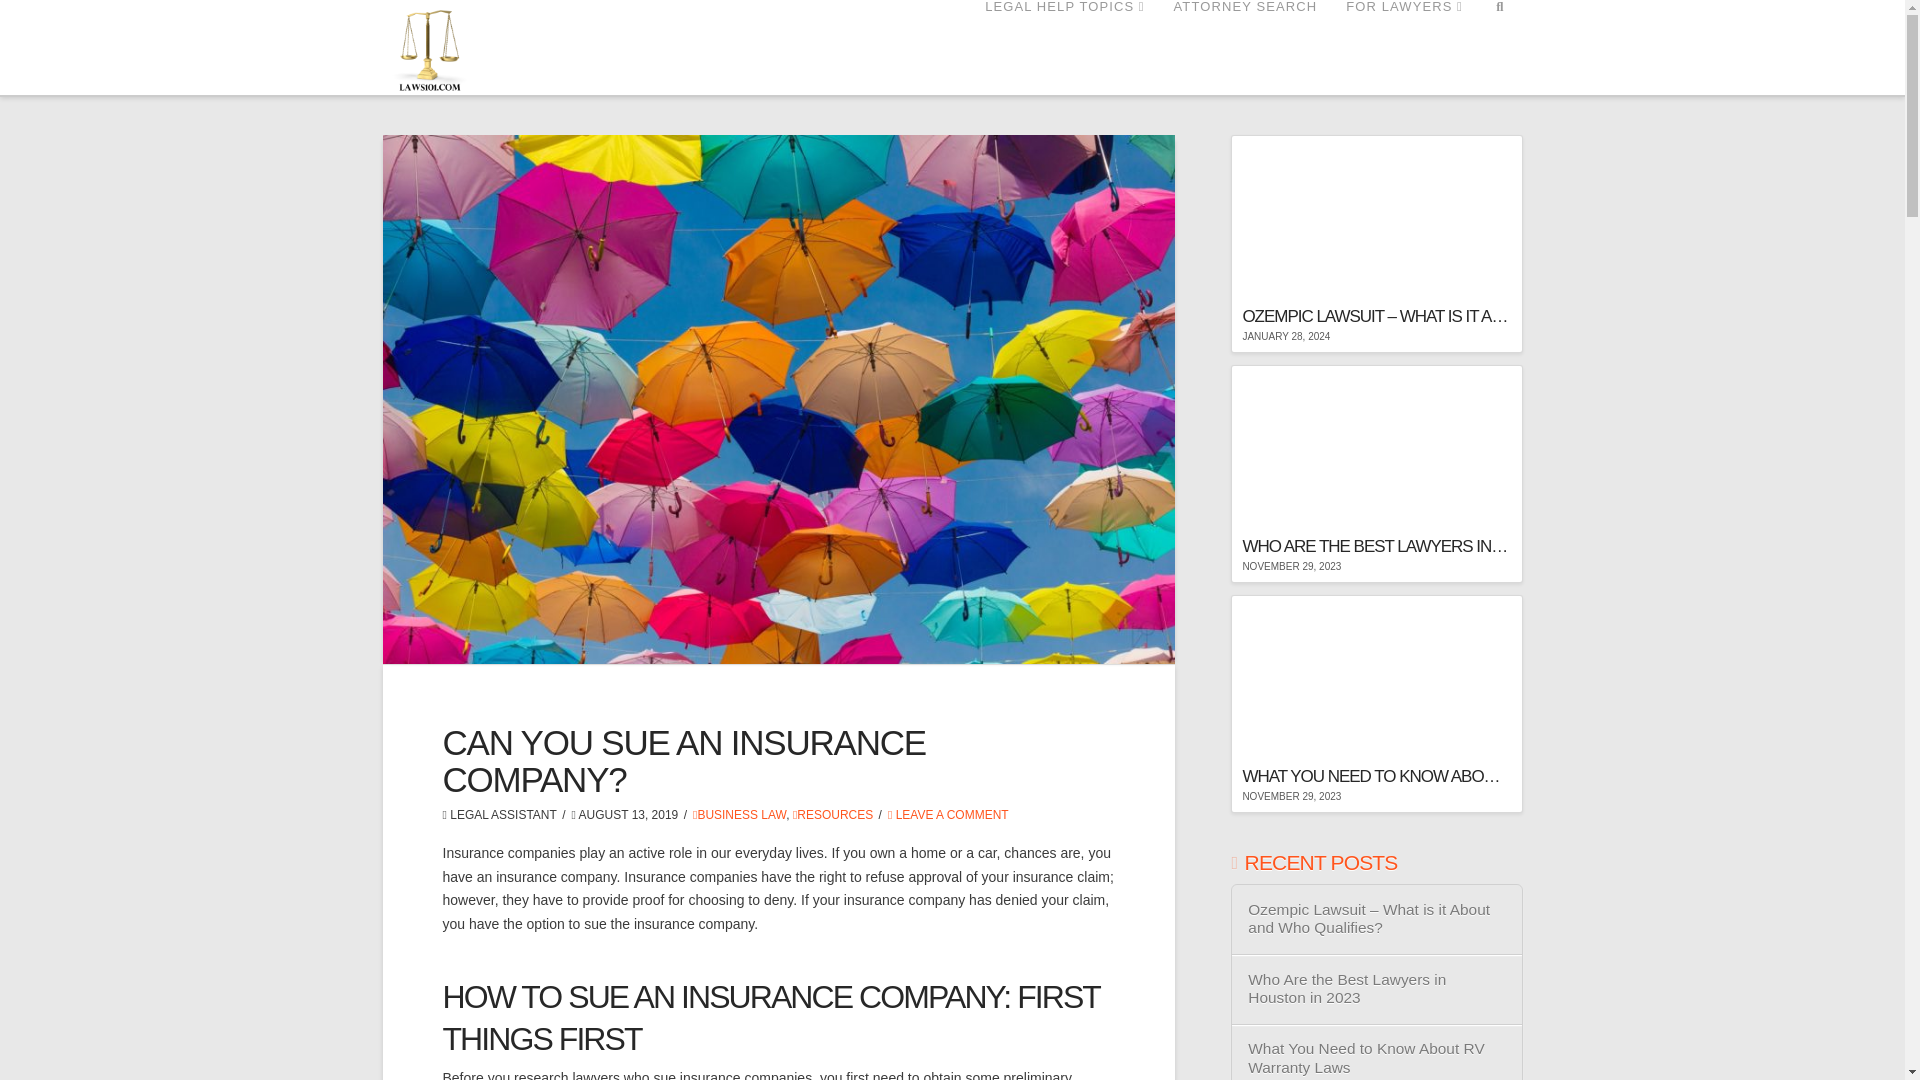 The width and height of the screenshot is (1920, 1080). What do you see at coordinates (1063, 48) in the screenshot?
I see `LEGAL HELP TOPICS` at bounding box center [1063, 48].